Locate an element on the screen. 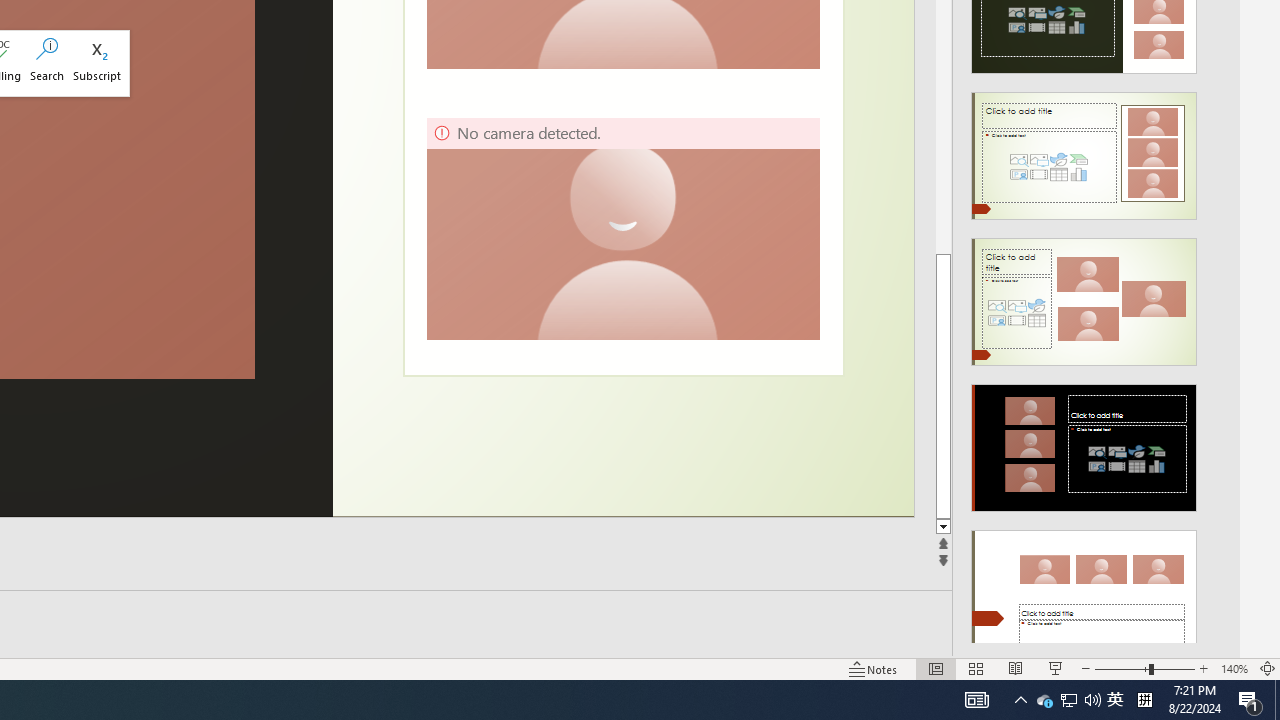 Image resolution: width=1280 pixels, height=720 pixels. Zoom 140% is located at coordinates (1234, 668).